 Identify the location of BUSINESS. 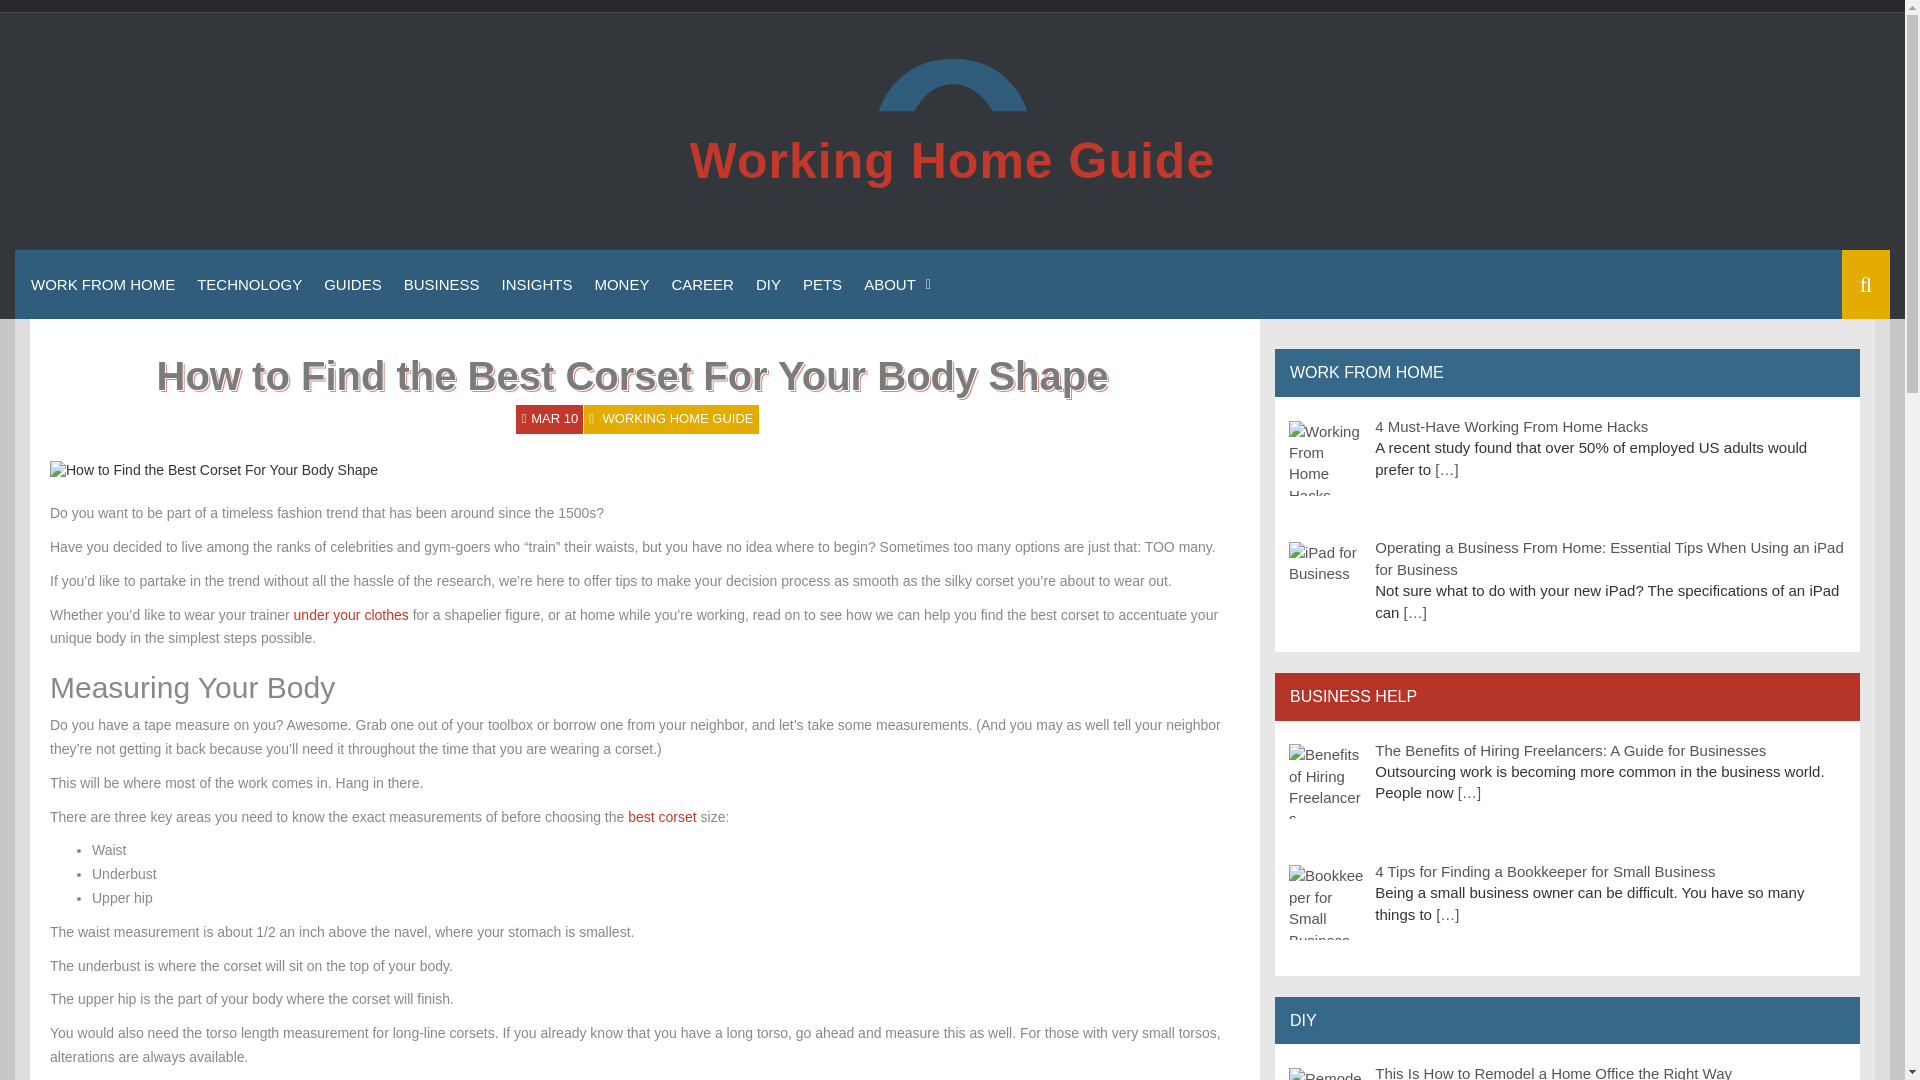
(442, 284).